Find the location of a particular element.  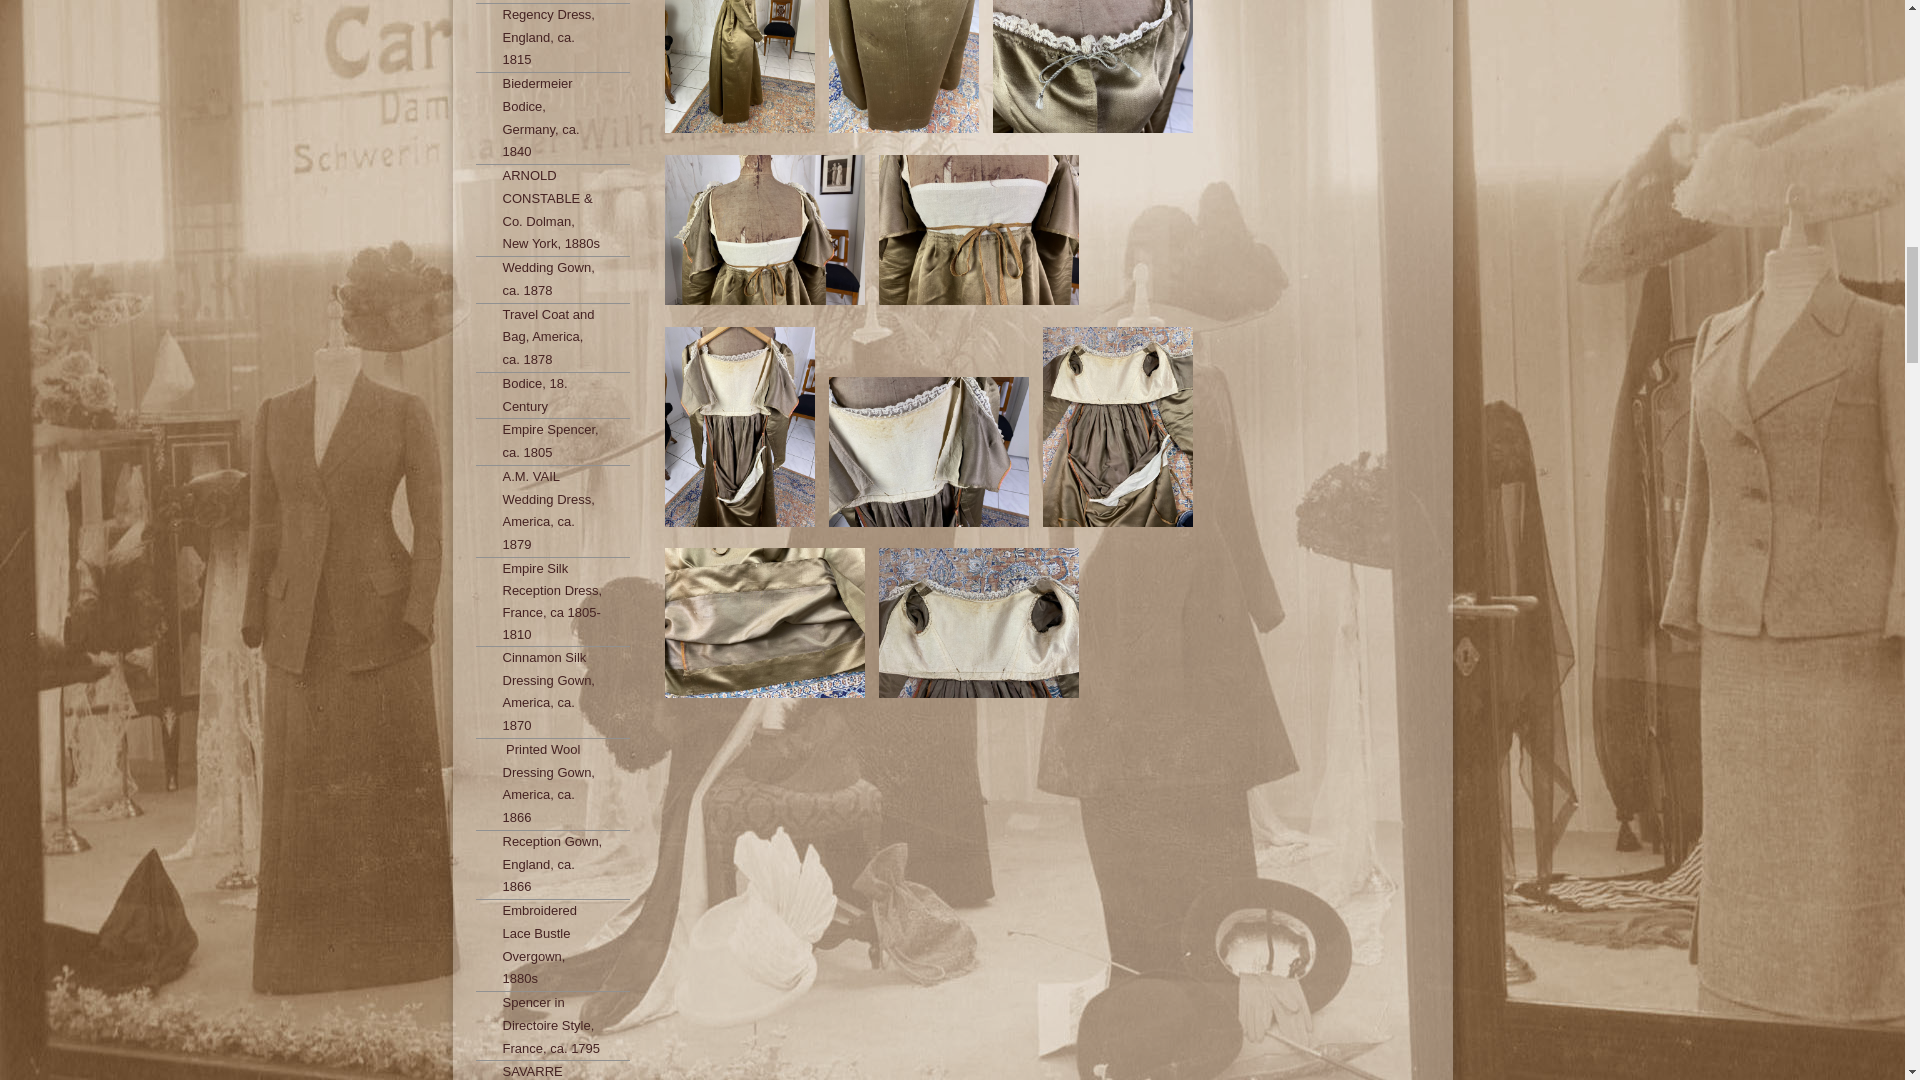

15 antique empire silk dress 1805 is located at coordinates (740, 135).